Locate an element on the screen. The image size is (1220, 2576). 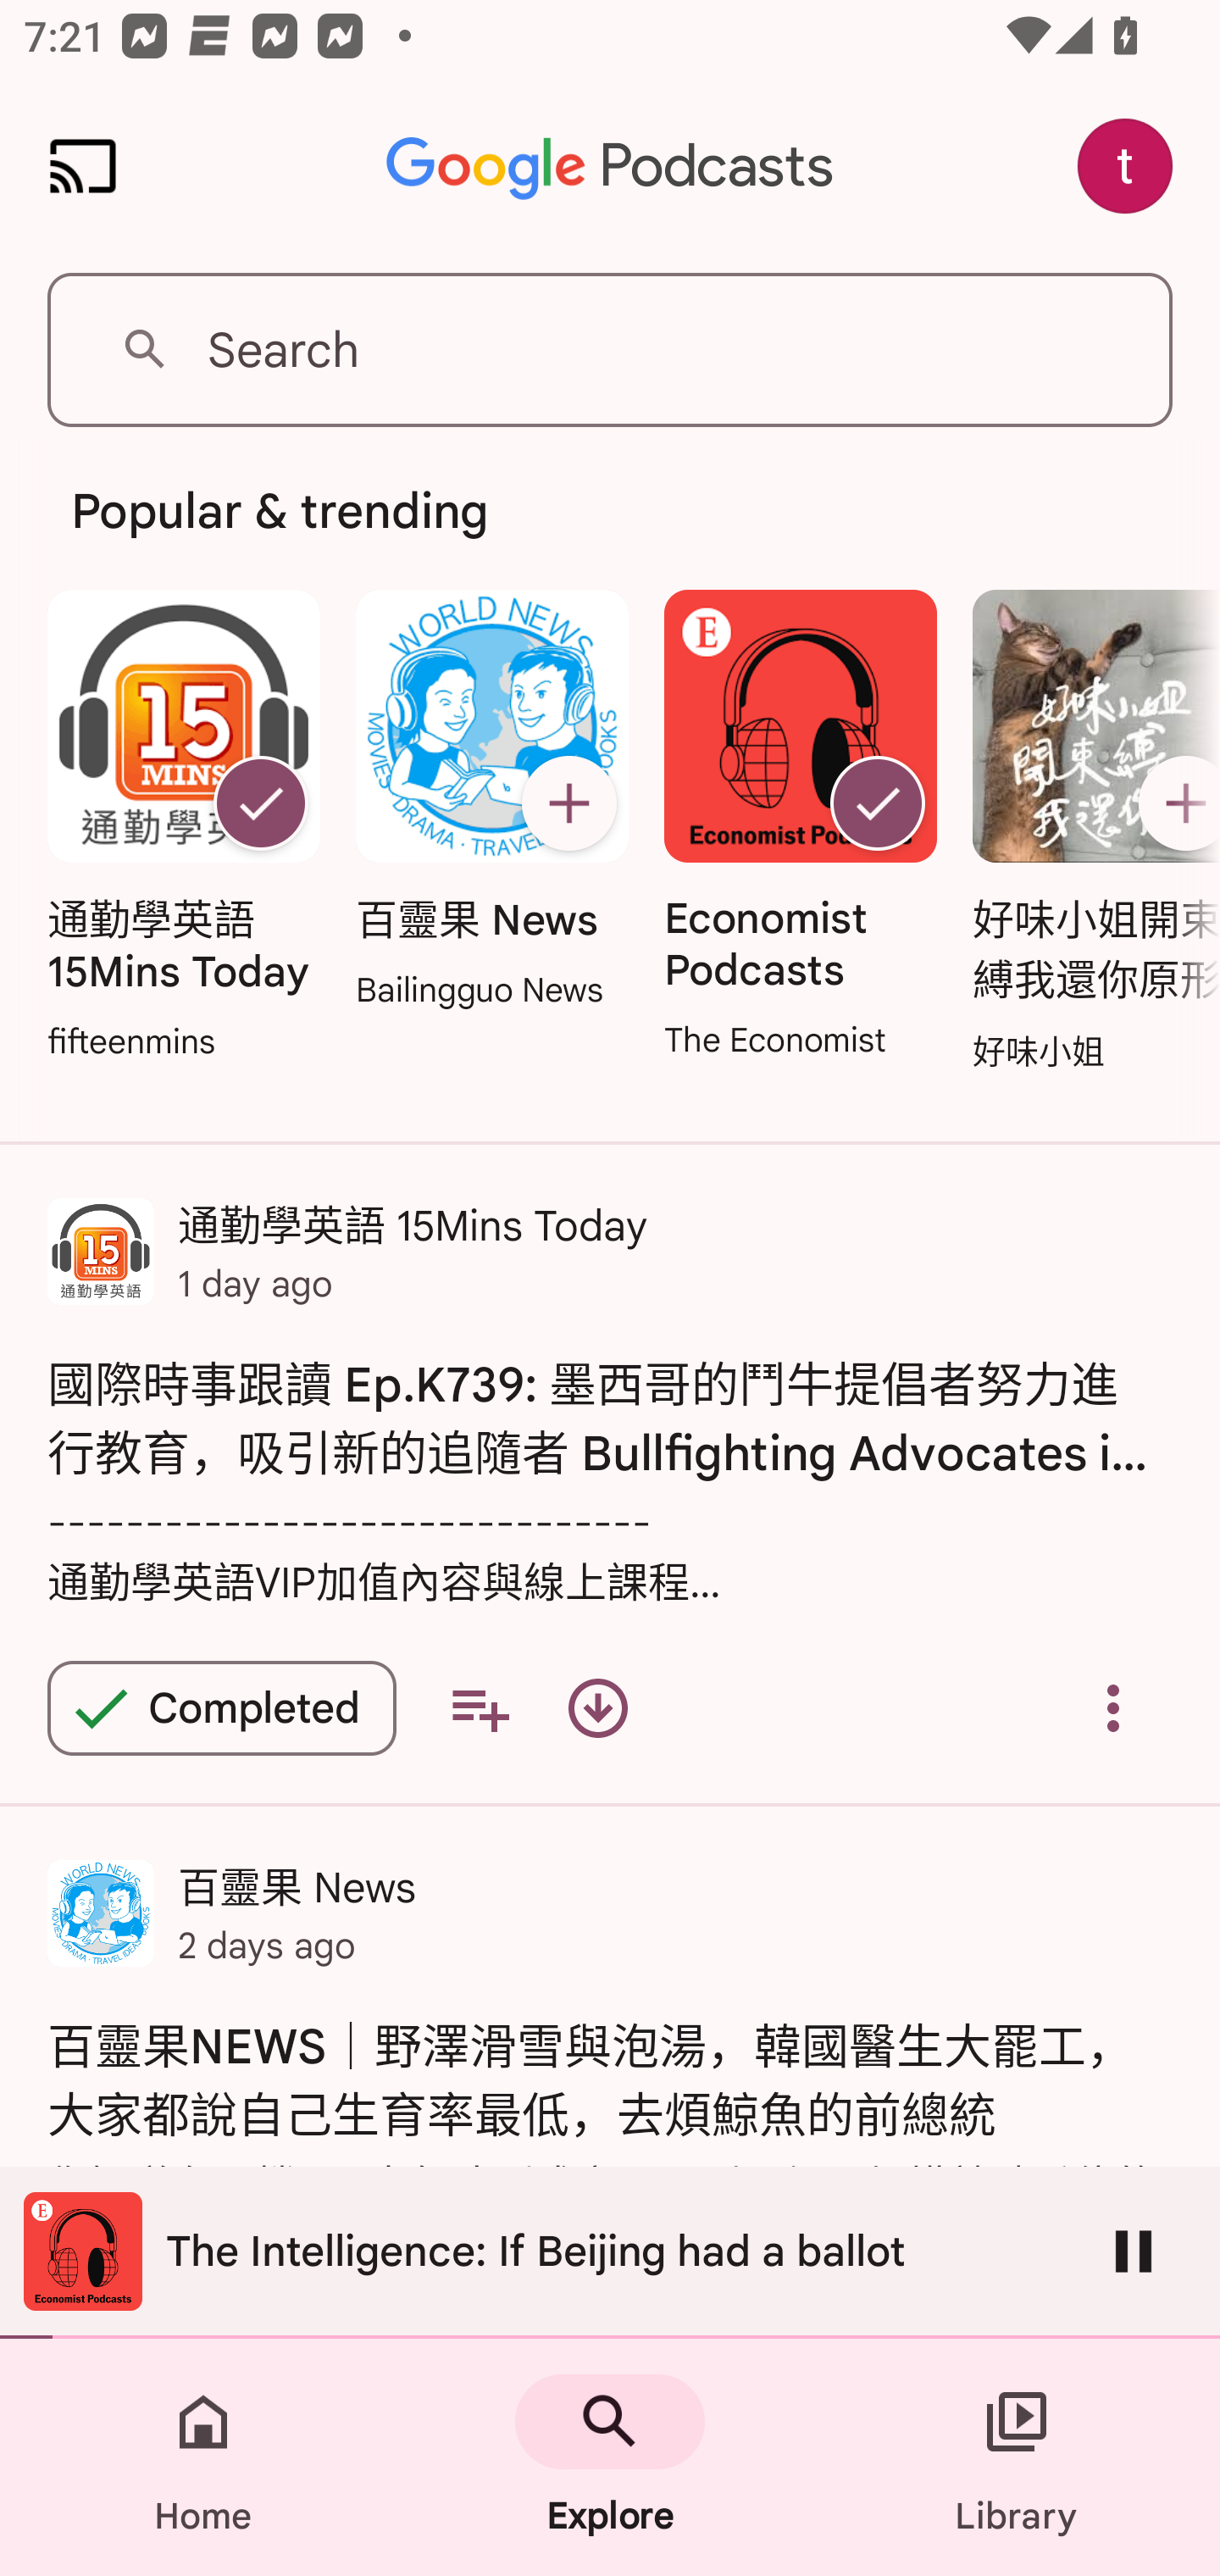
好味小姐開束縛我還你原形 Subscribe 好味小姐開束縛我還你原形 好味小姐 is located at coordinates (1088, 833).